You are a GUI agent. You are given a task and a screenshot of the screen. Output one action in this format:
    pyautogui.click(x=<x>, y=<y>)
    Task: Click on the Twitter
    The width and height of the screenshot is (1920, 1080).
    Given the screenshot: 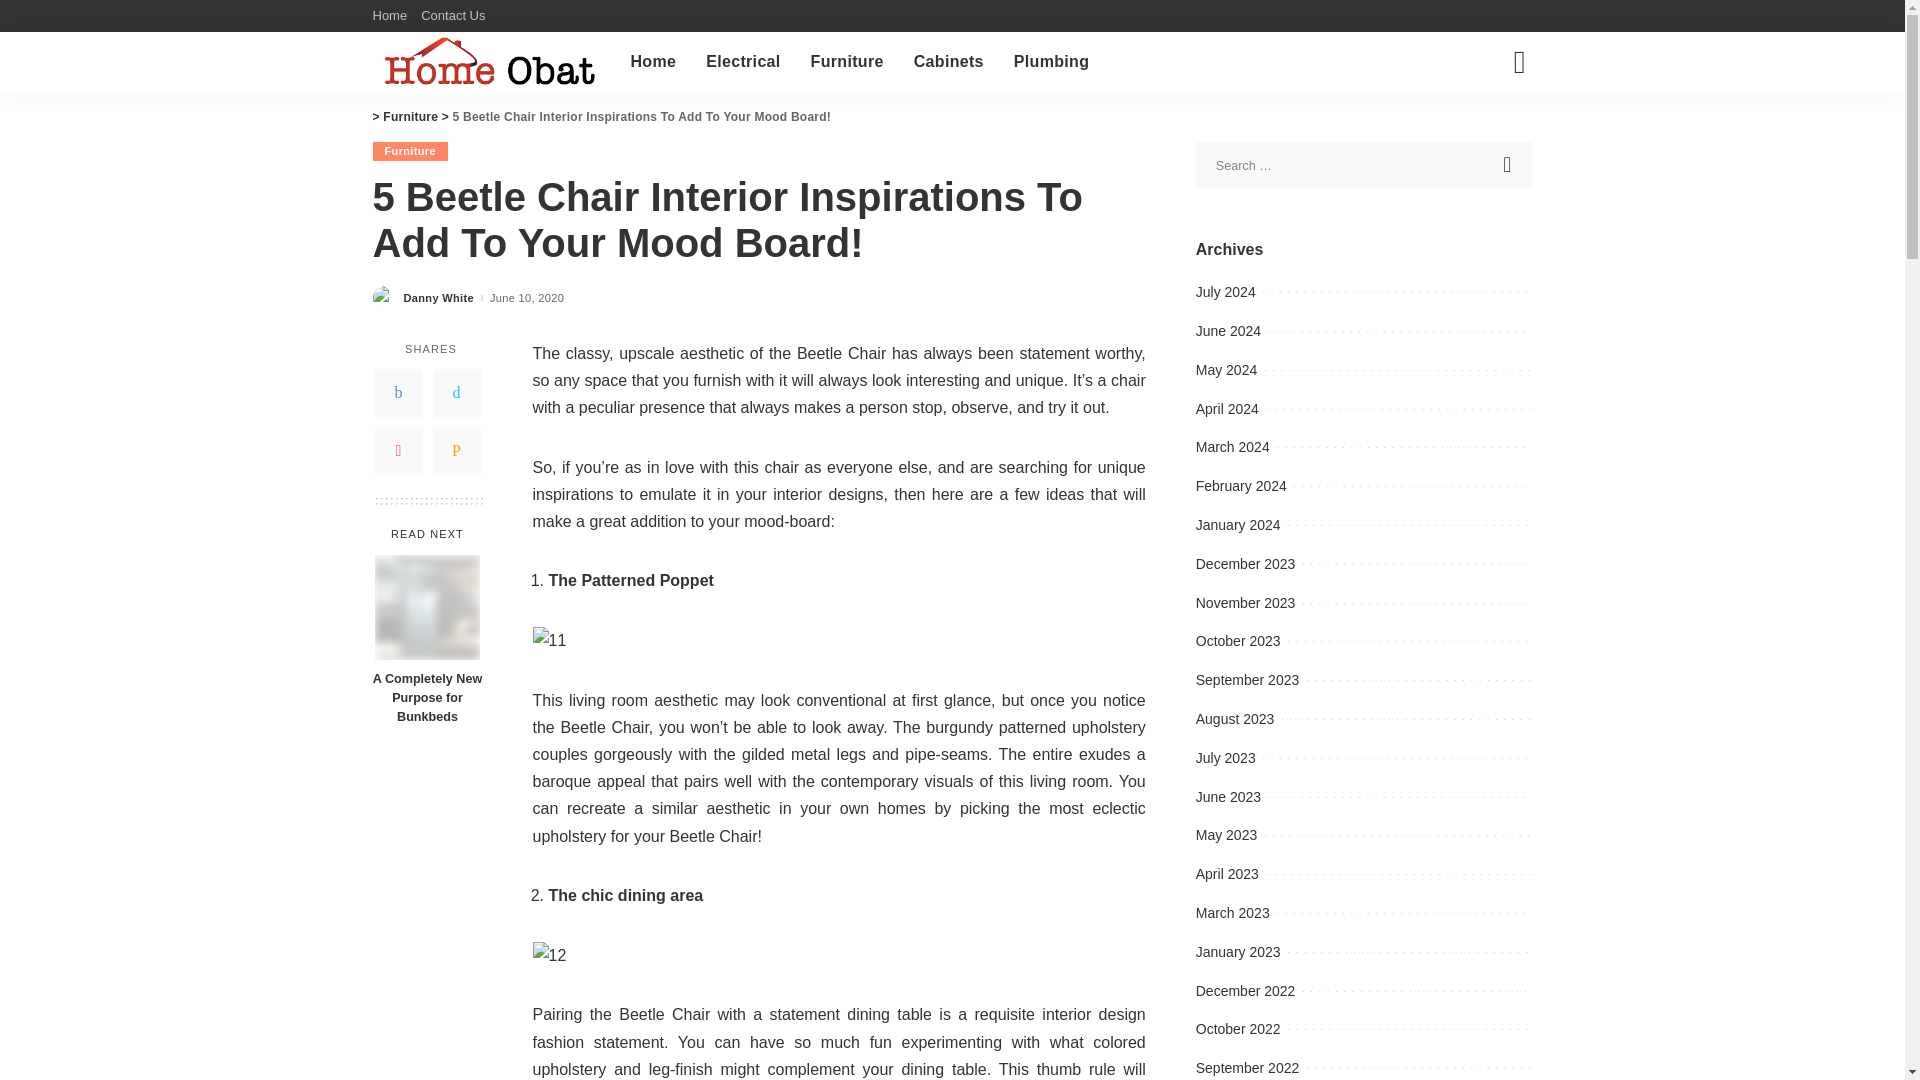 What is the action you would take?
    pyautogui.click(x=456, y=392)
    